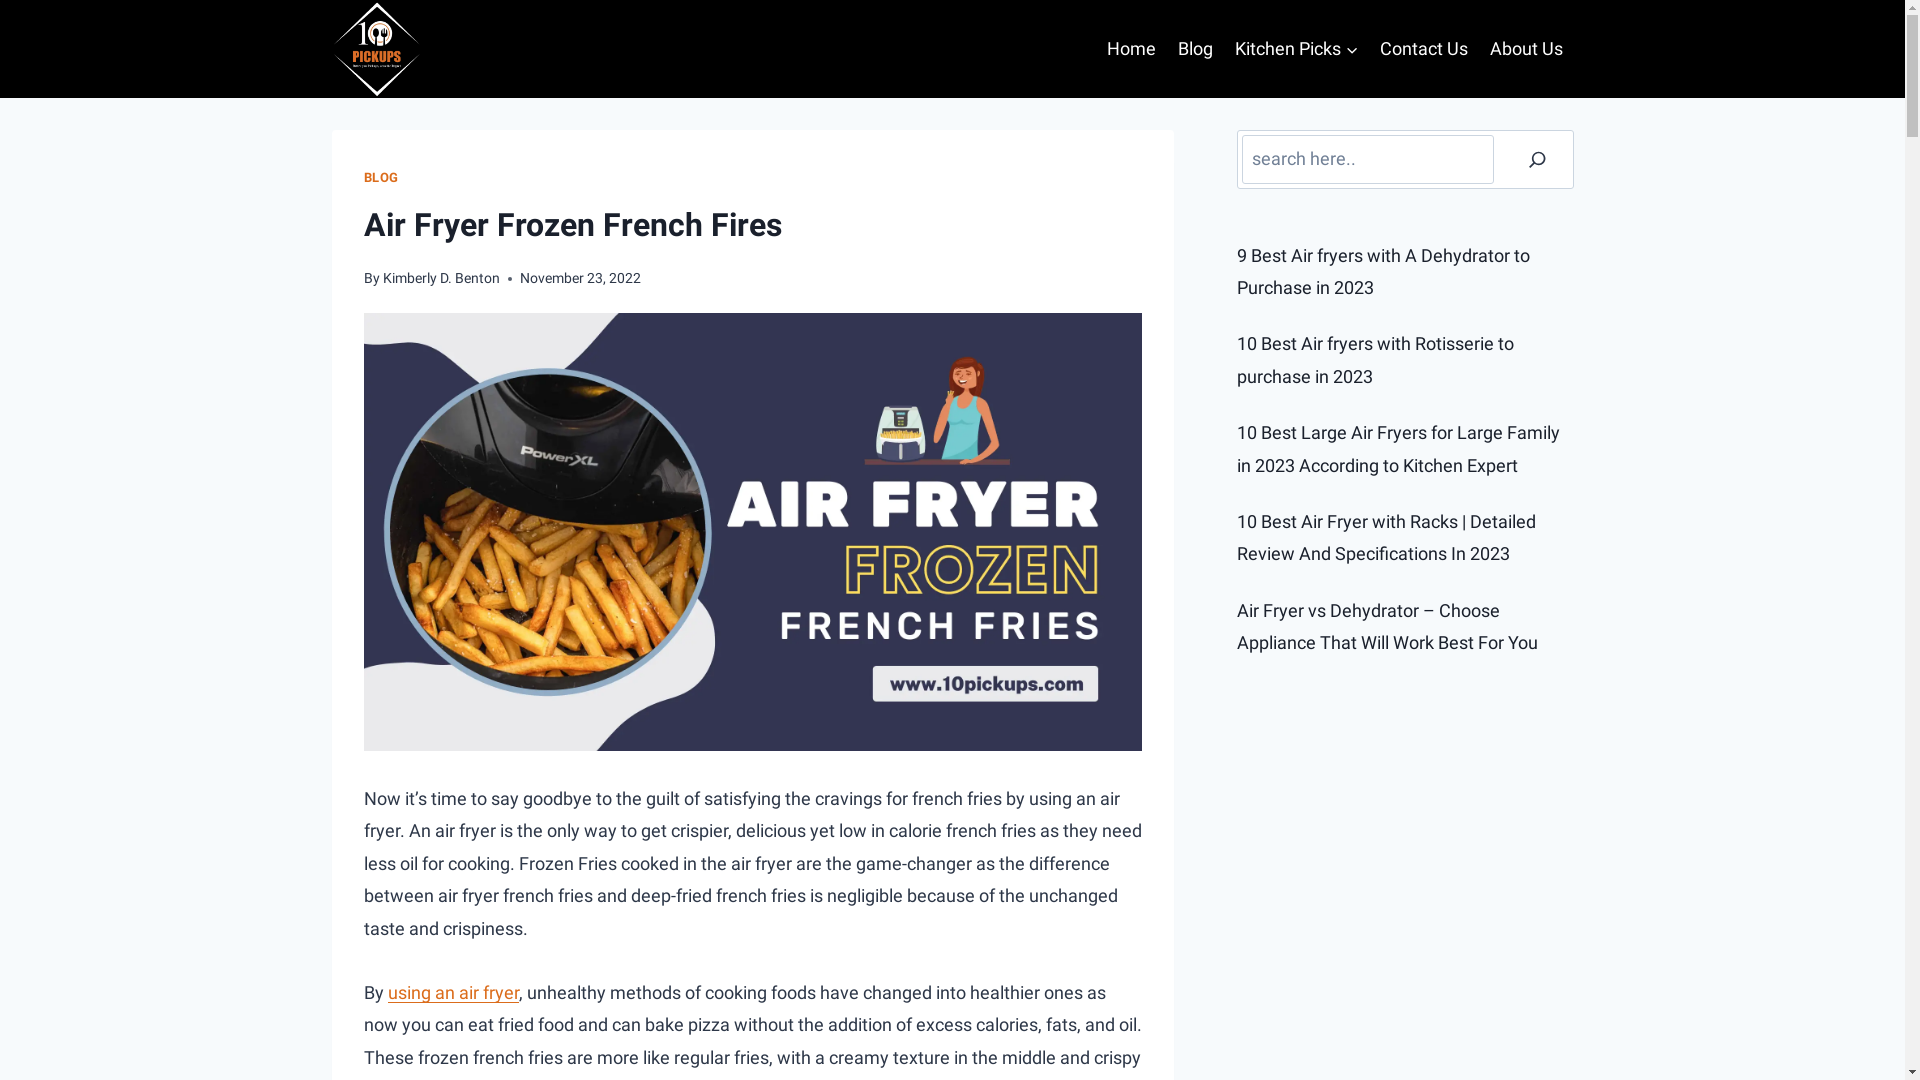 This screenshot has width=1920, height=1080. Describe the element at coordinates (382, 178) in the screenshot. I see `BLOG` at that location.